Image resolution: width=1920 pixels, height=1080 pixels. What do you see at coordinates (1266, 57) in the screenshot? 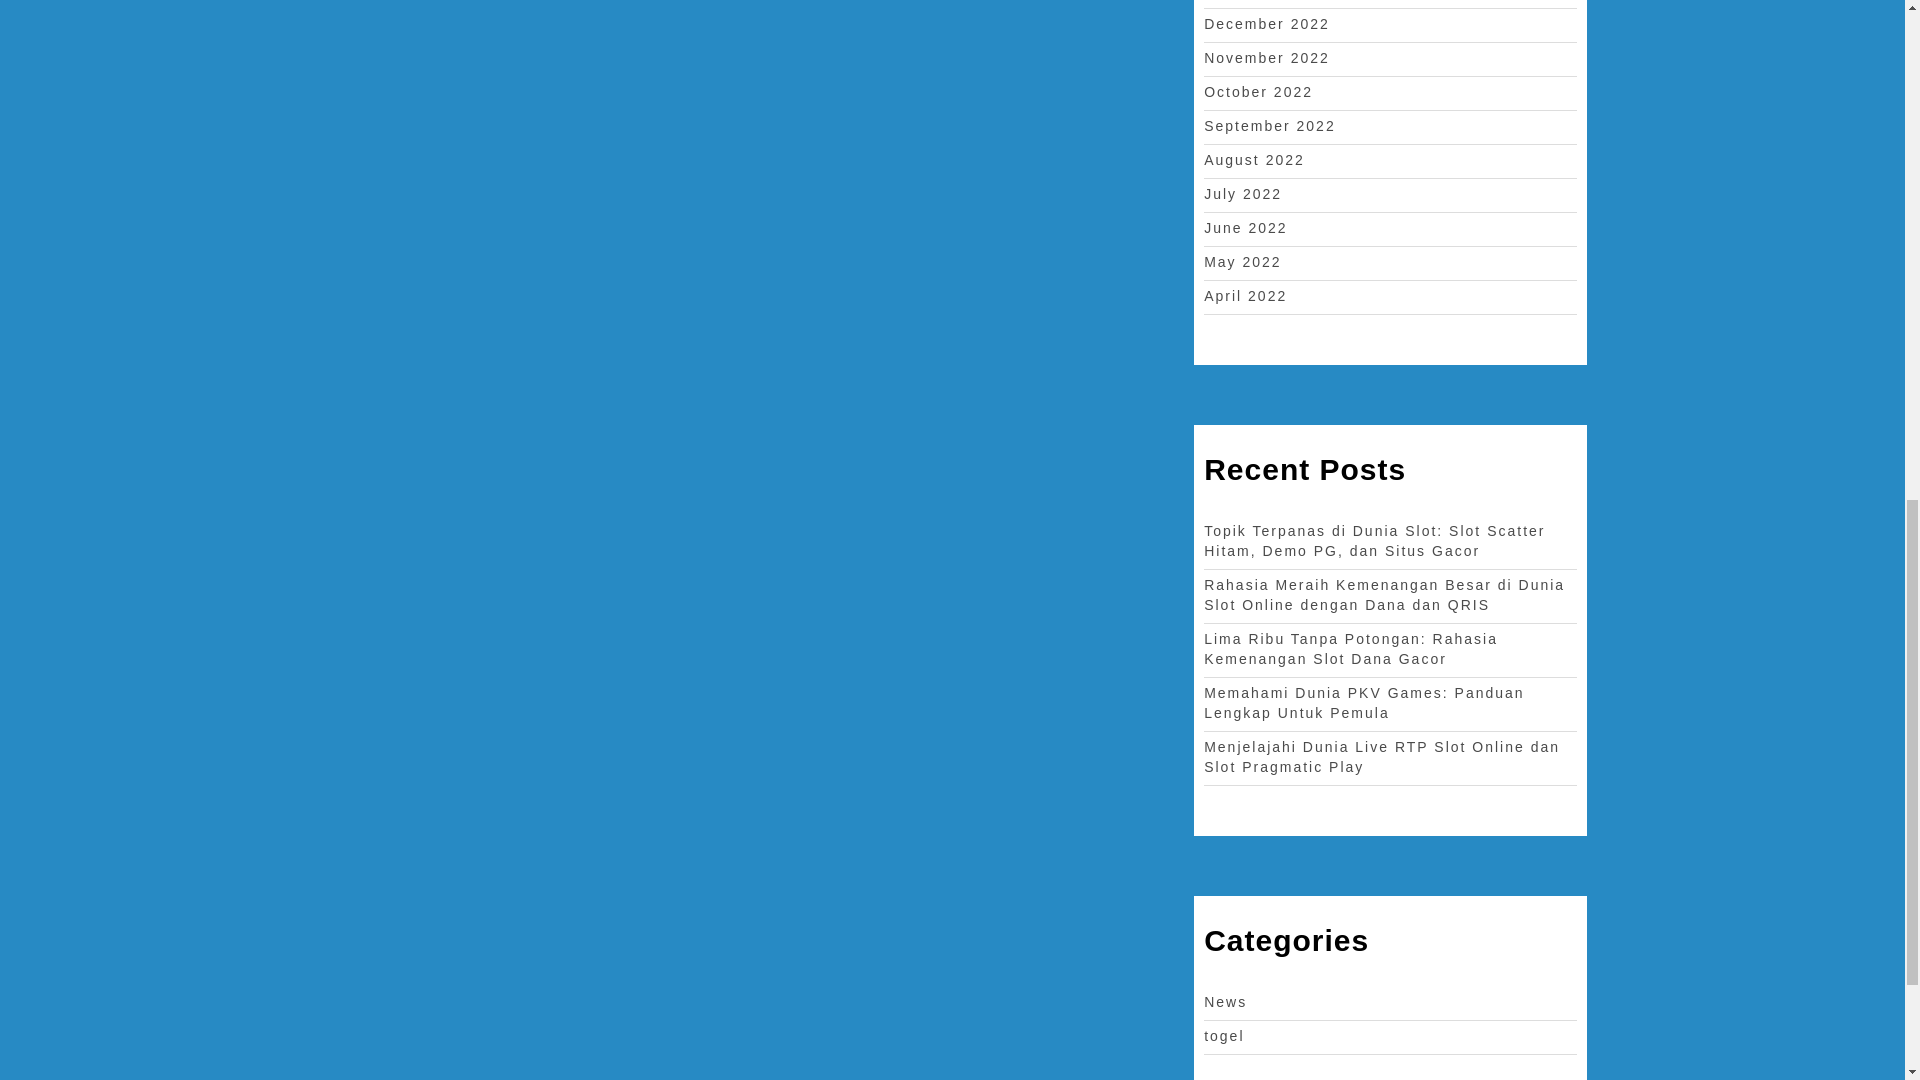
I see `November 2022` at bounding box center [1266, 57].